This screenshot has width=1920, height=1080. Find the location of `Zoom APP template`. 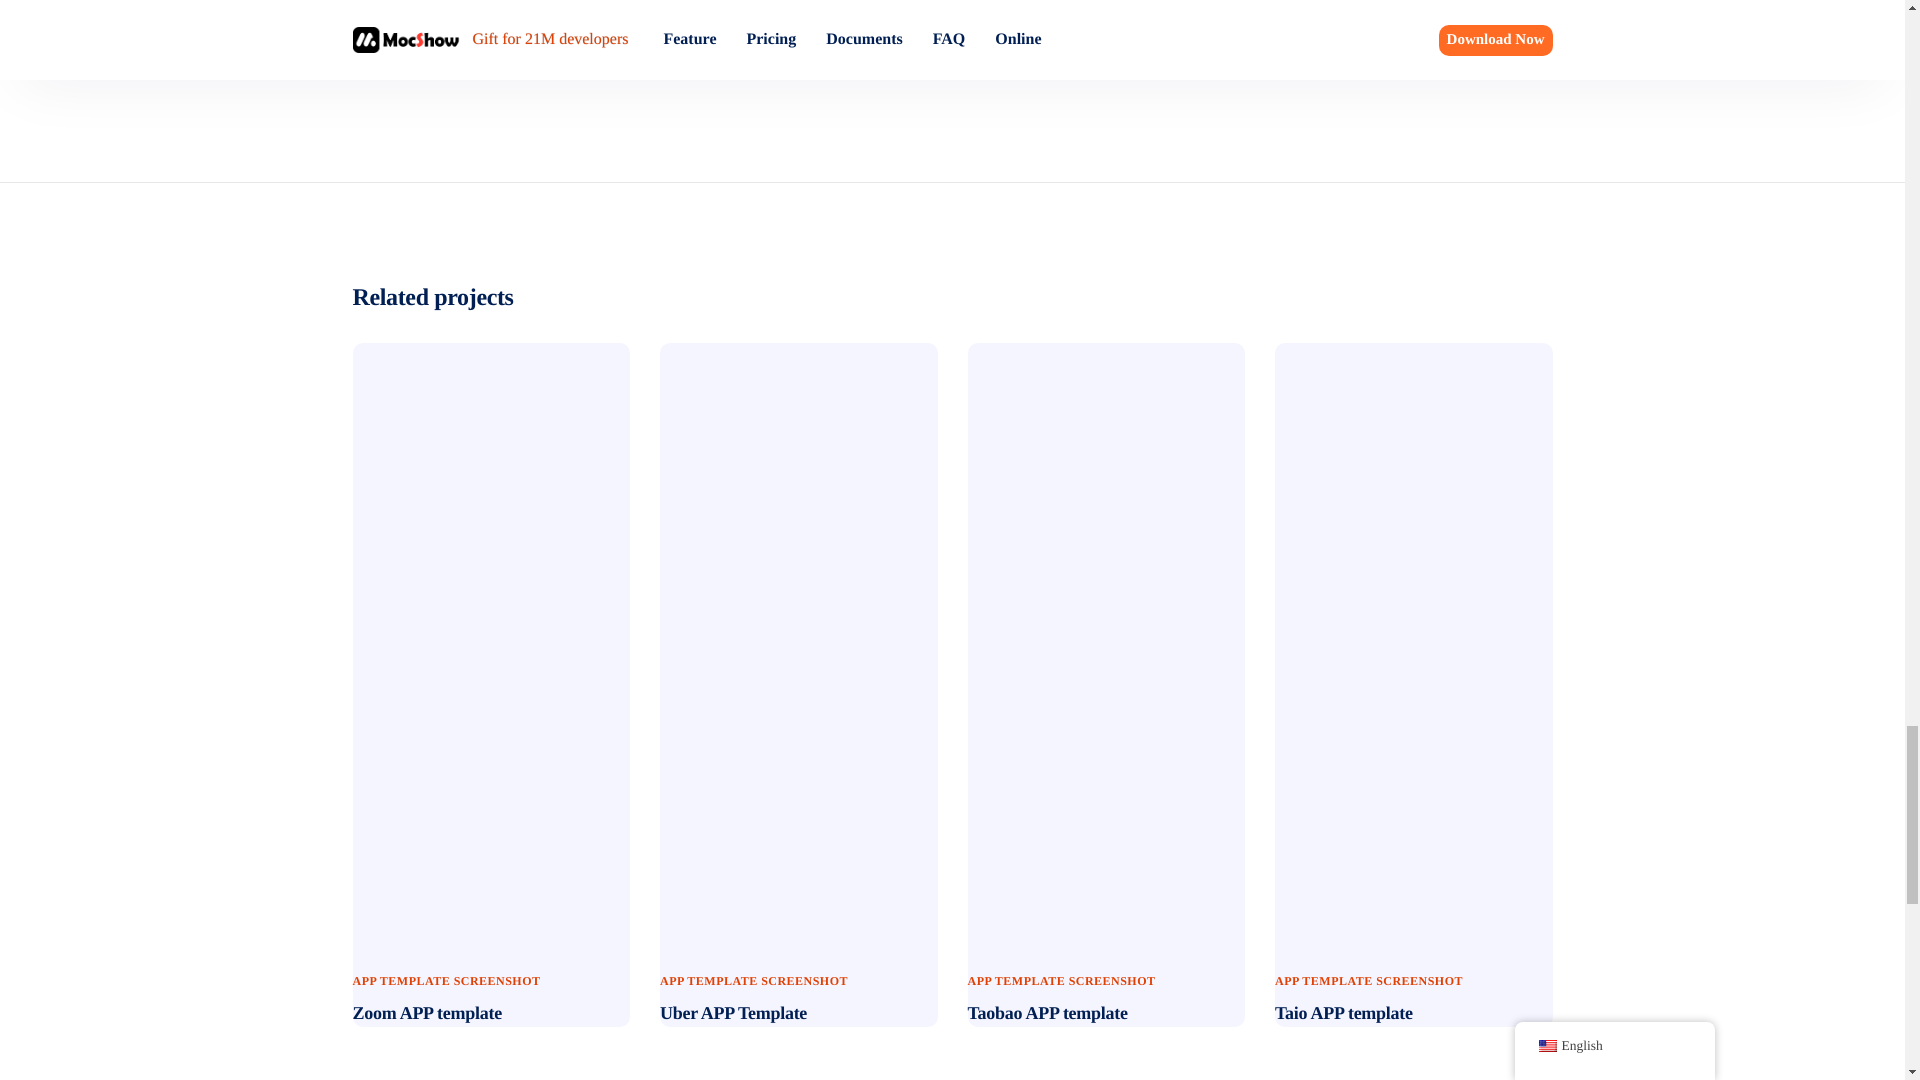

Zoom APP template is located at coordinates (490, 643).